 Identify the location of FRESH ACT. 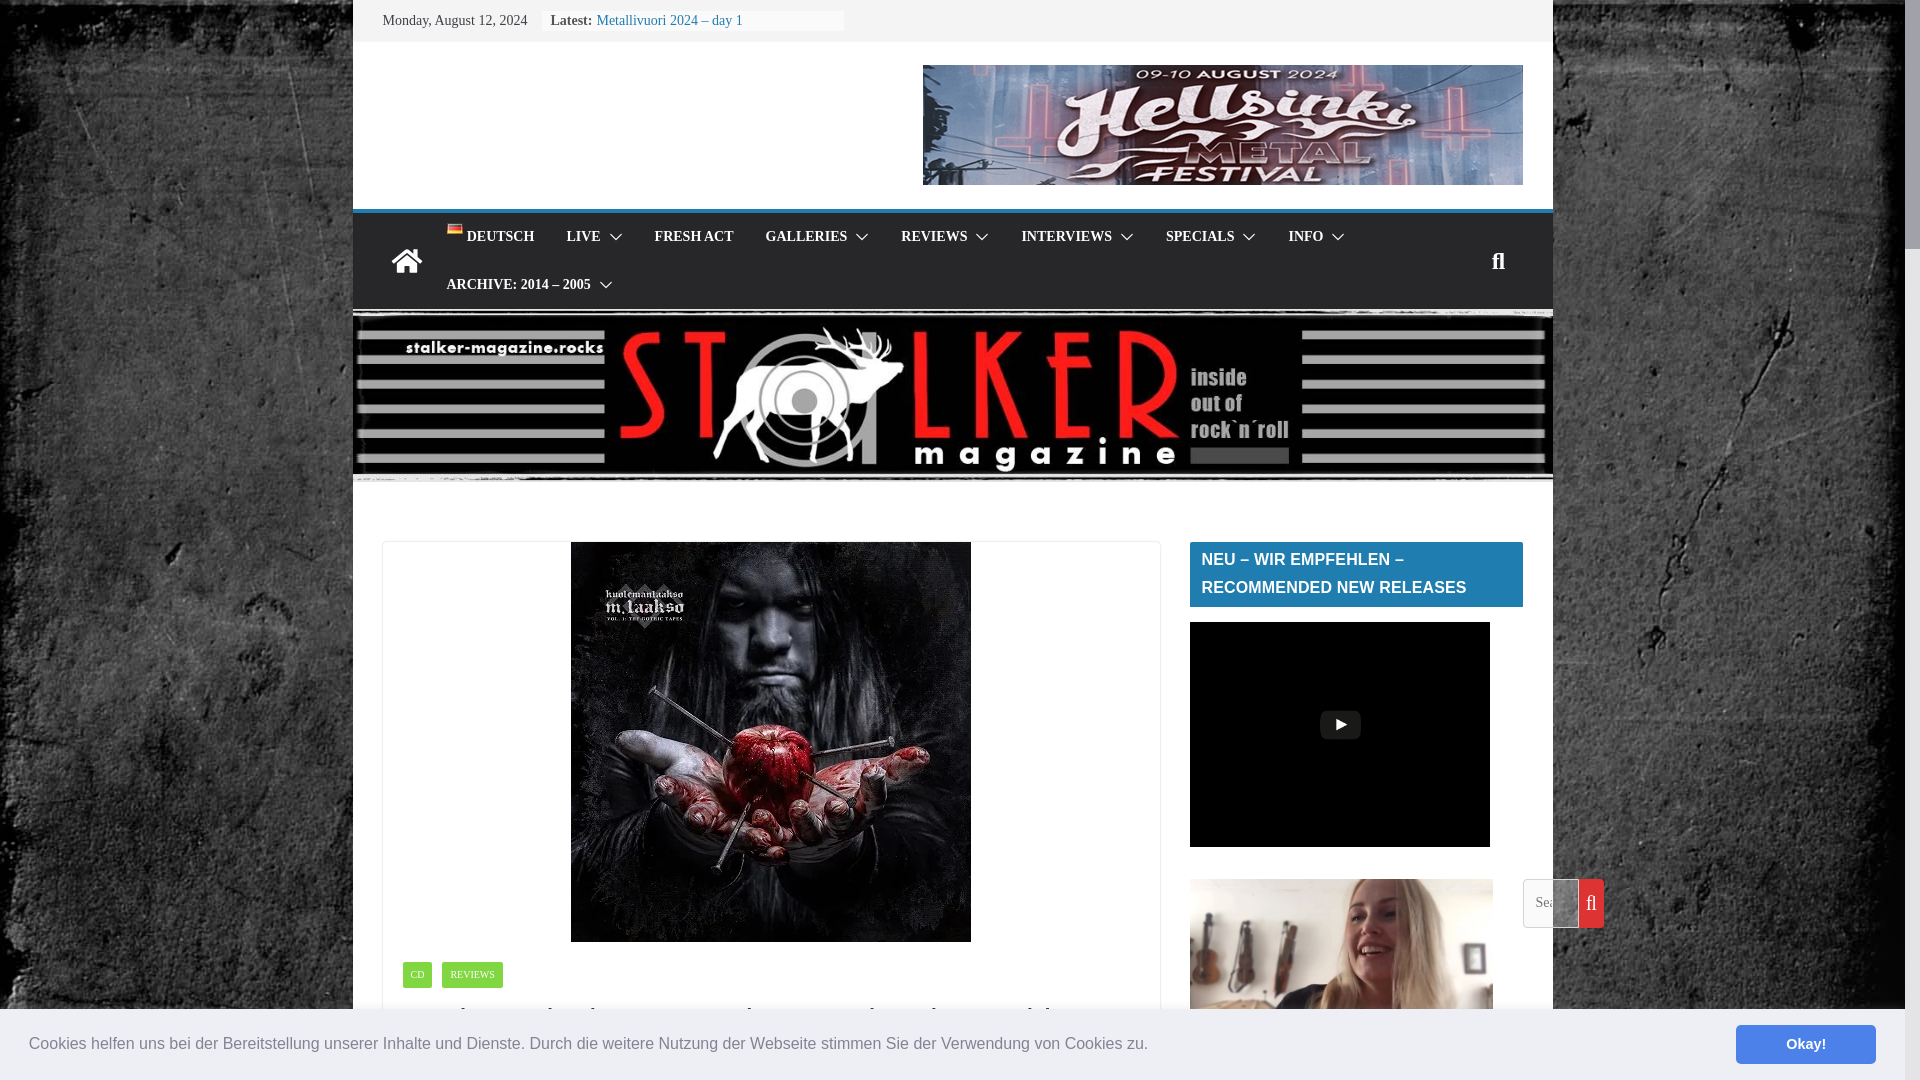
(694, 236).